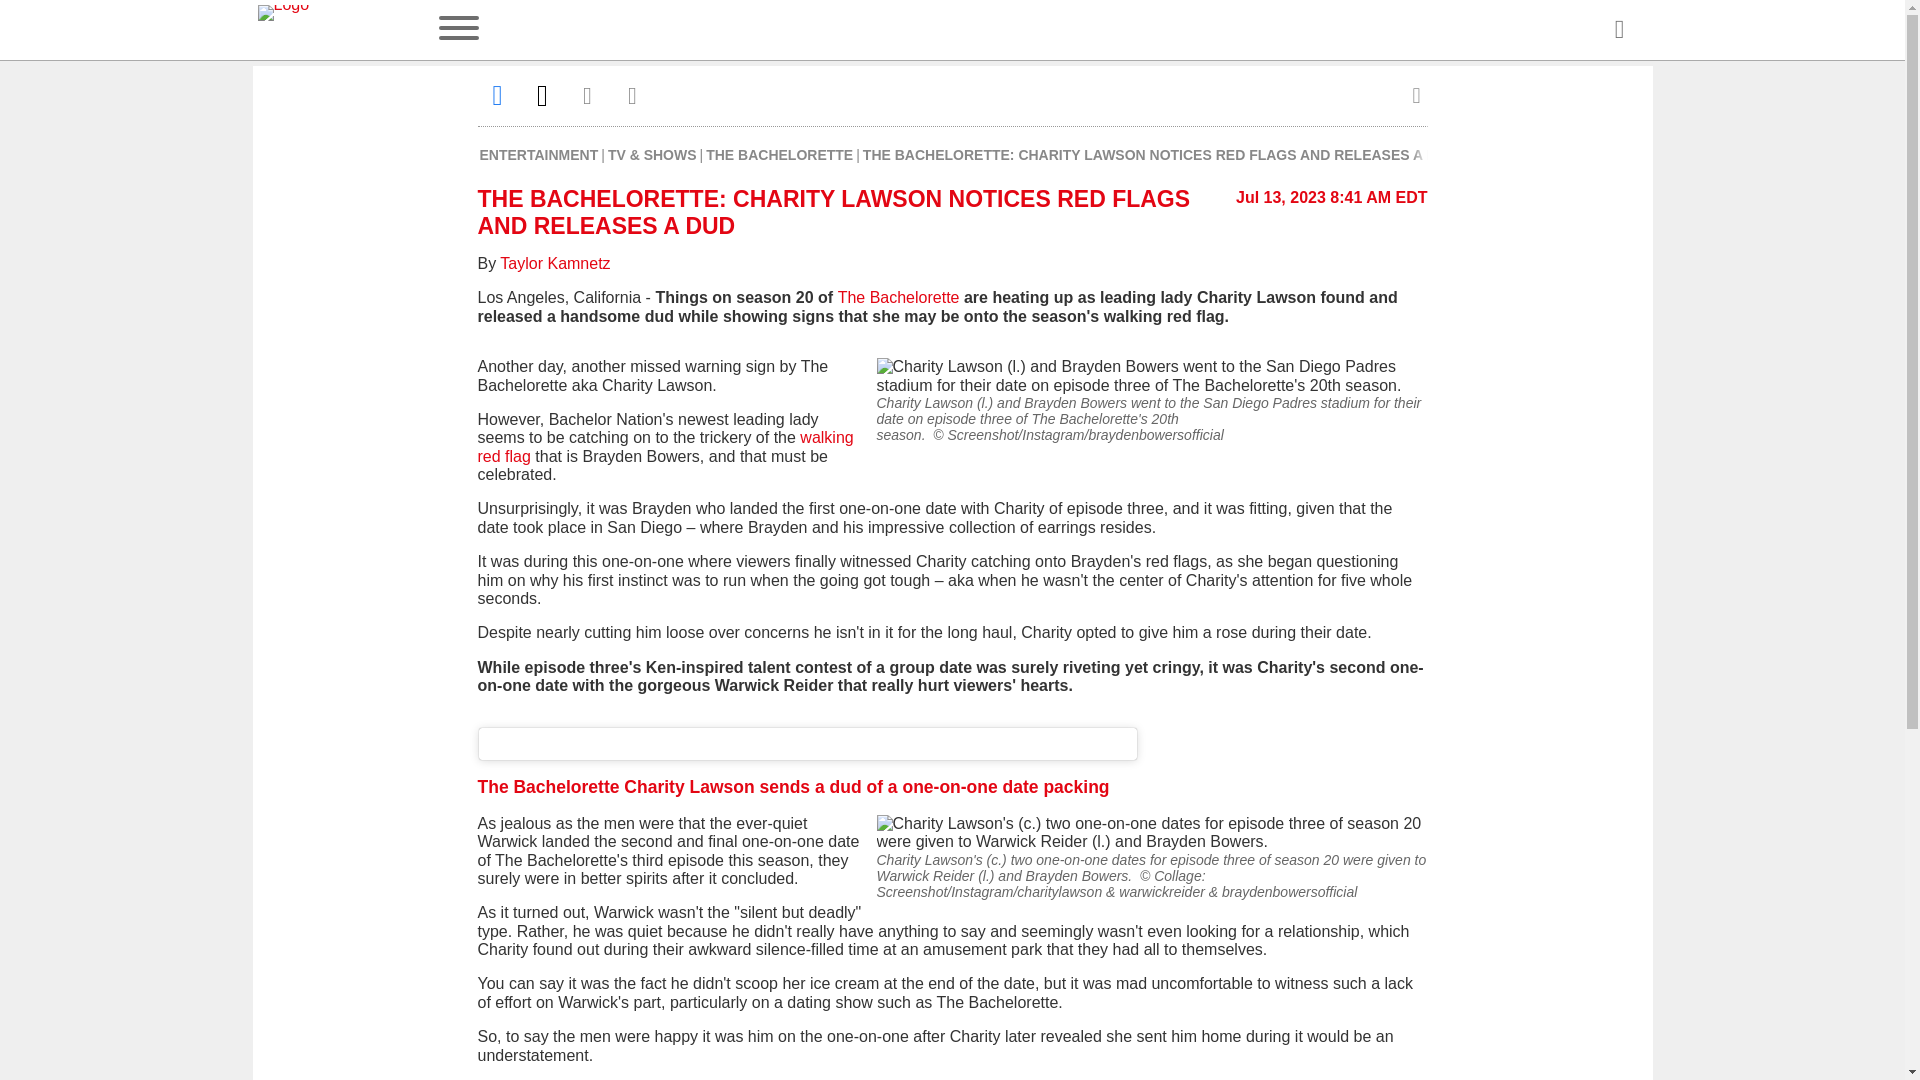 The image size is (1920, 1080). I want to click on menu, so click(458, 30).